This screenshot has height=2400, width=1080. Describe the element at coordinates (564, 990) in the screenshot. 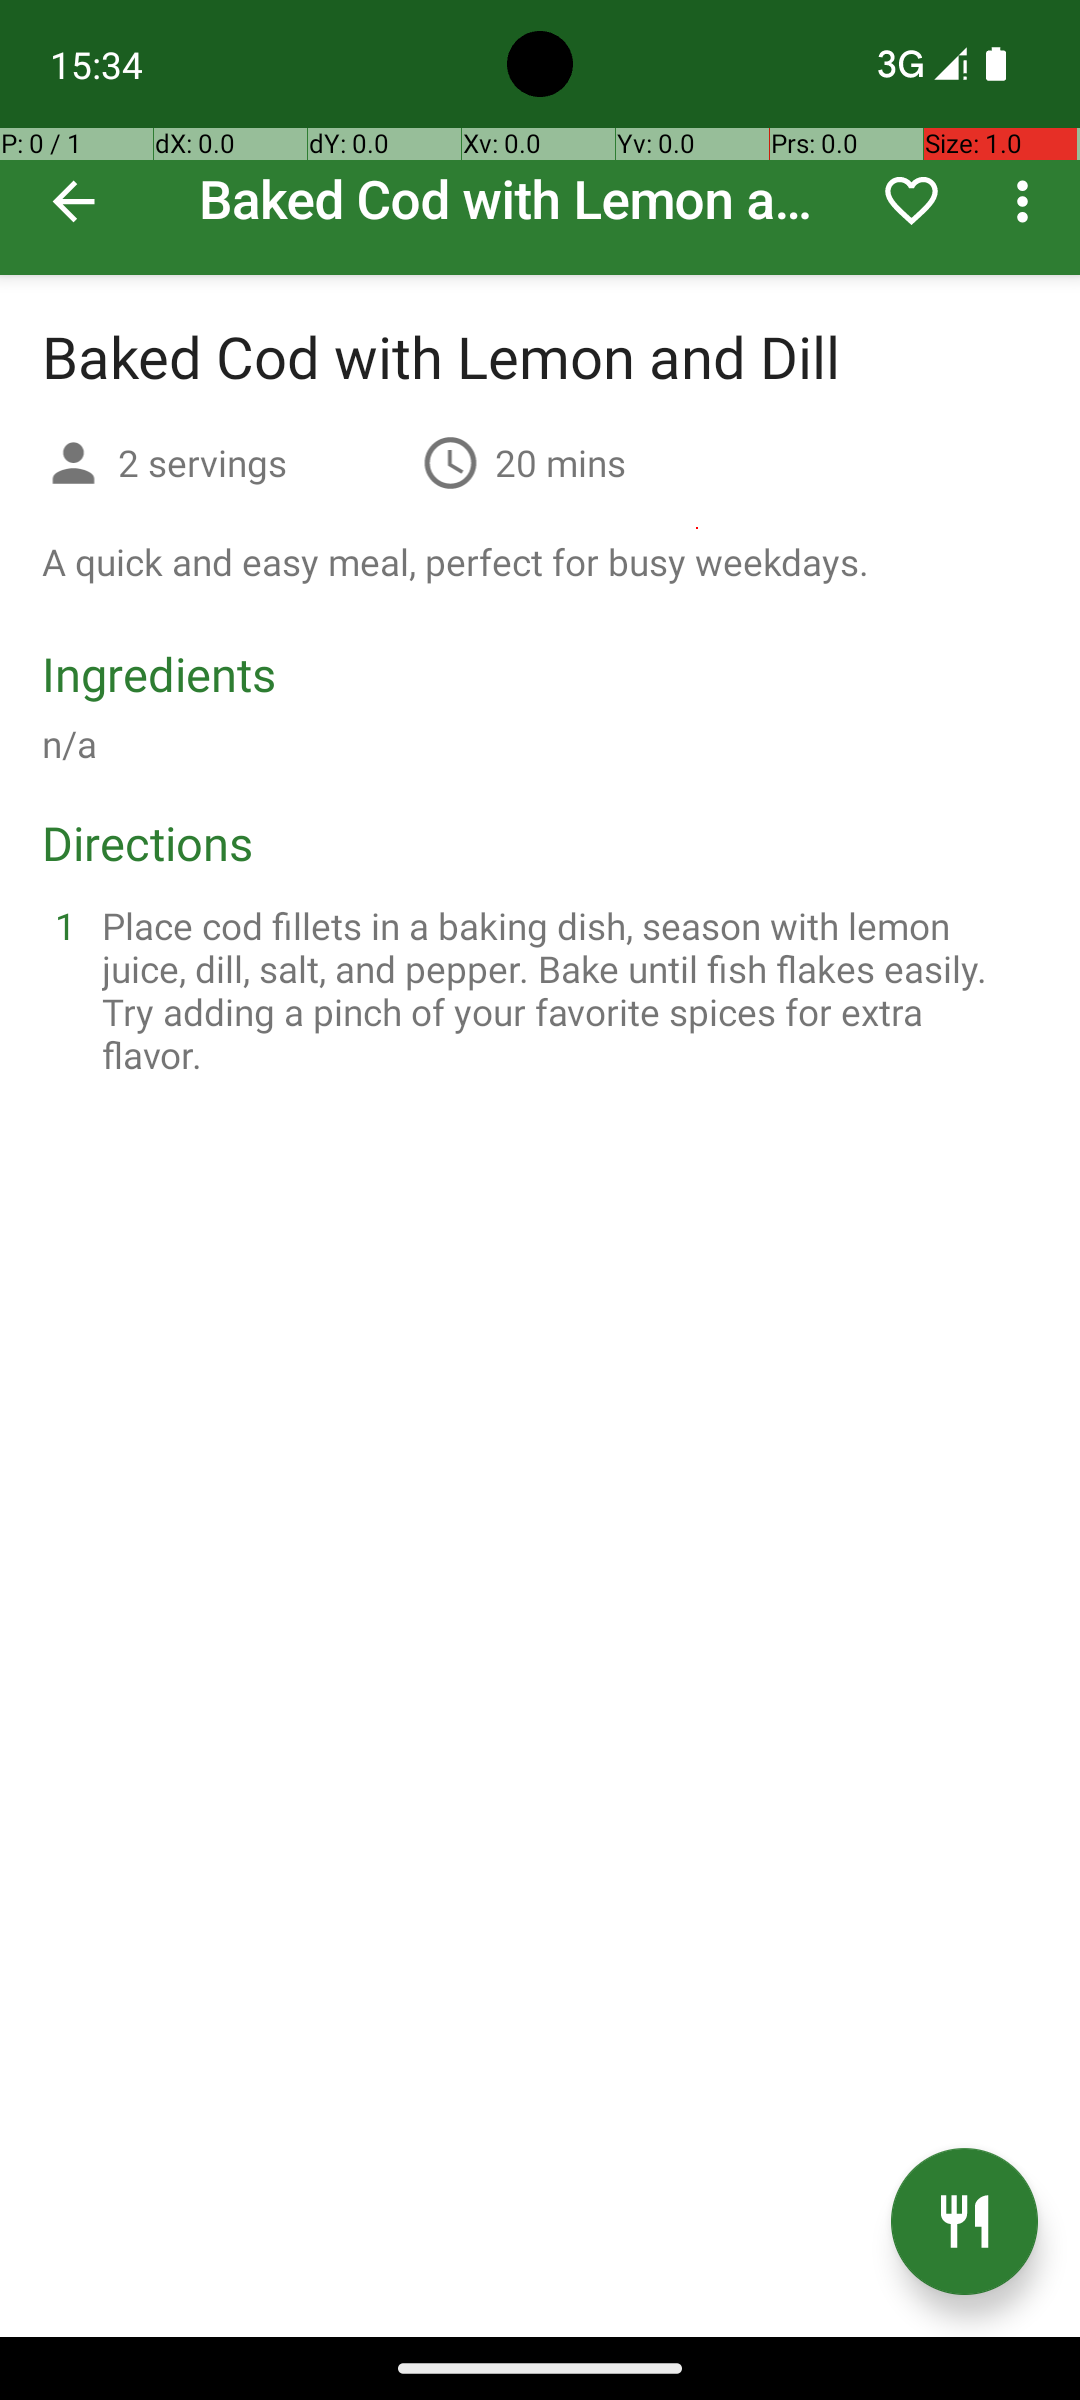

I see `Place cod fillets in a baking dish, season with lemon juice, dill, salt, and pepper. Bake until fish flakes easily. Try adding a pinch of your favorite spices for extra flavor.` at that location.